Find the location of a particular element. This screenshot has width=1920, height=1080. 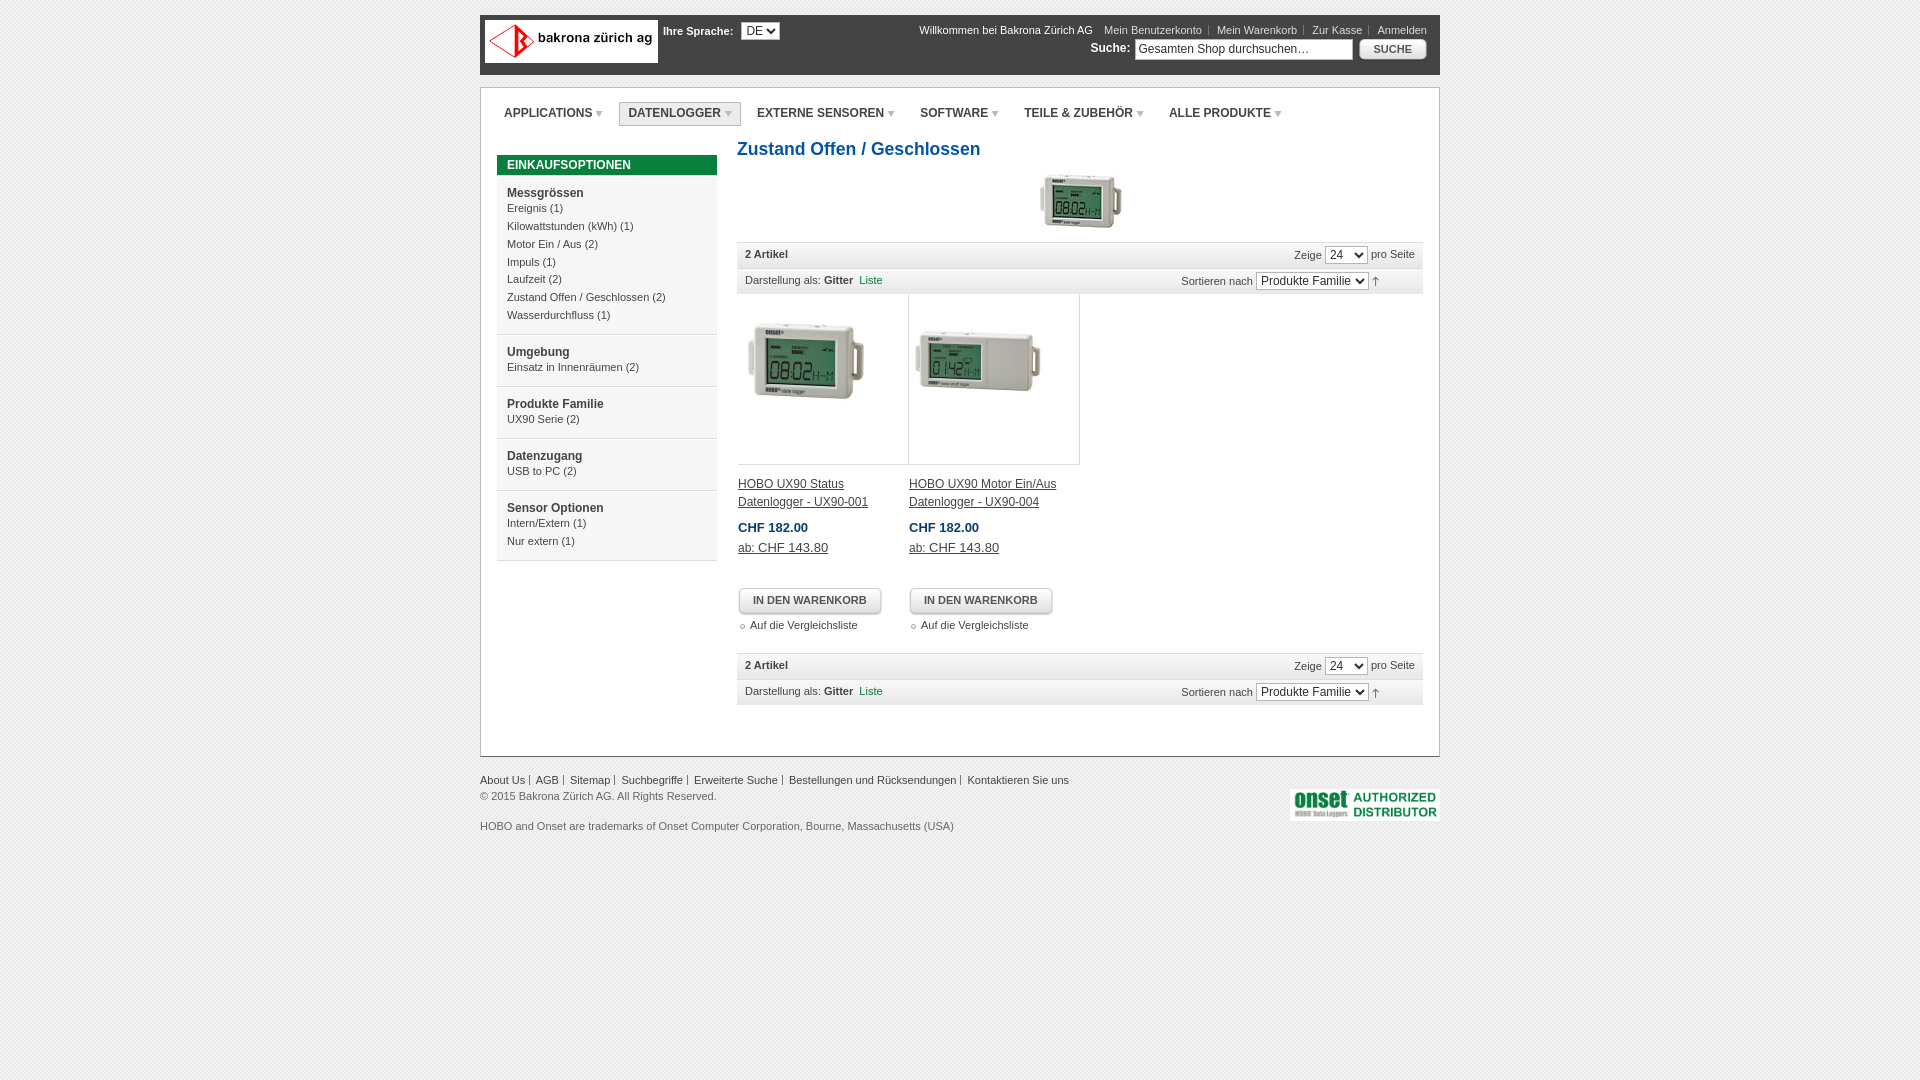

Auf die Vergleichsliste is located at coordinates (975, 625).